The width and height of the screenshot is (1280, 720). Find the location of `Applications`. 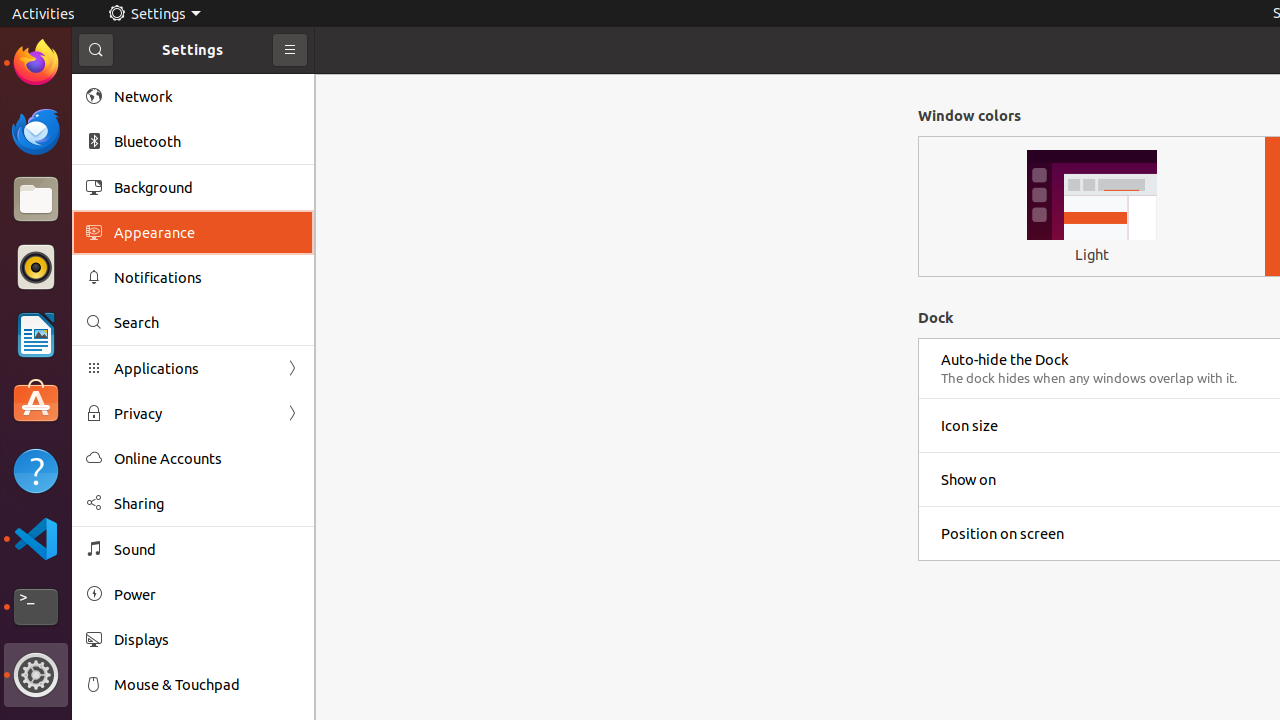

Applications is located at coordinates (193, 368).